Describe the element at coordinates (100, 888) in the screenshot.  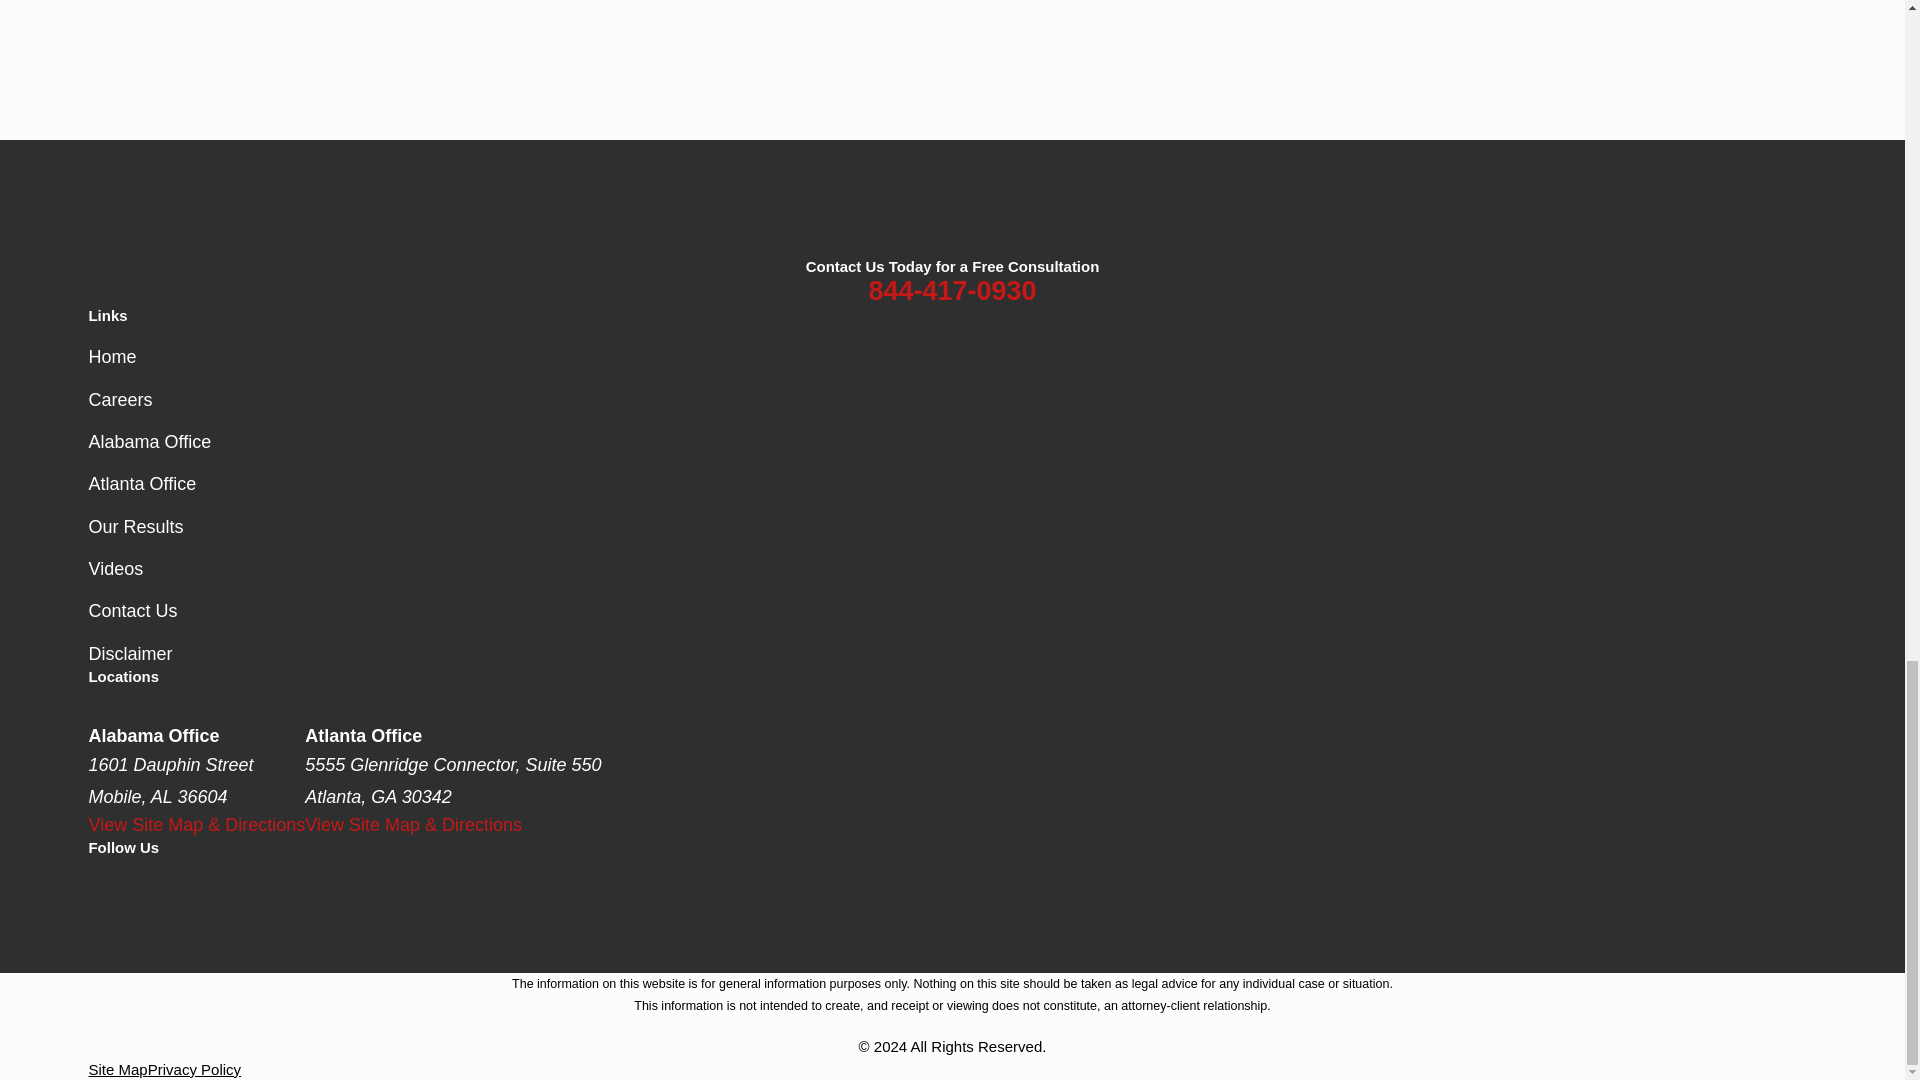
I see `Facebook` at that location.